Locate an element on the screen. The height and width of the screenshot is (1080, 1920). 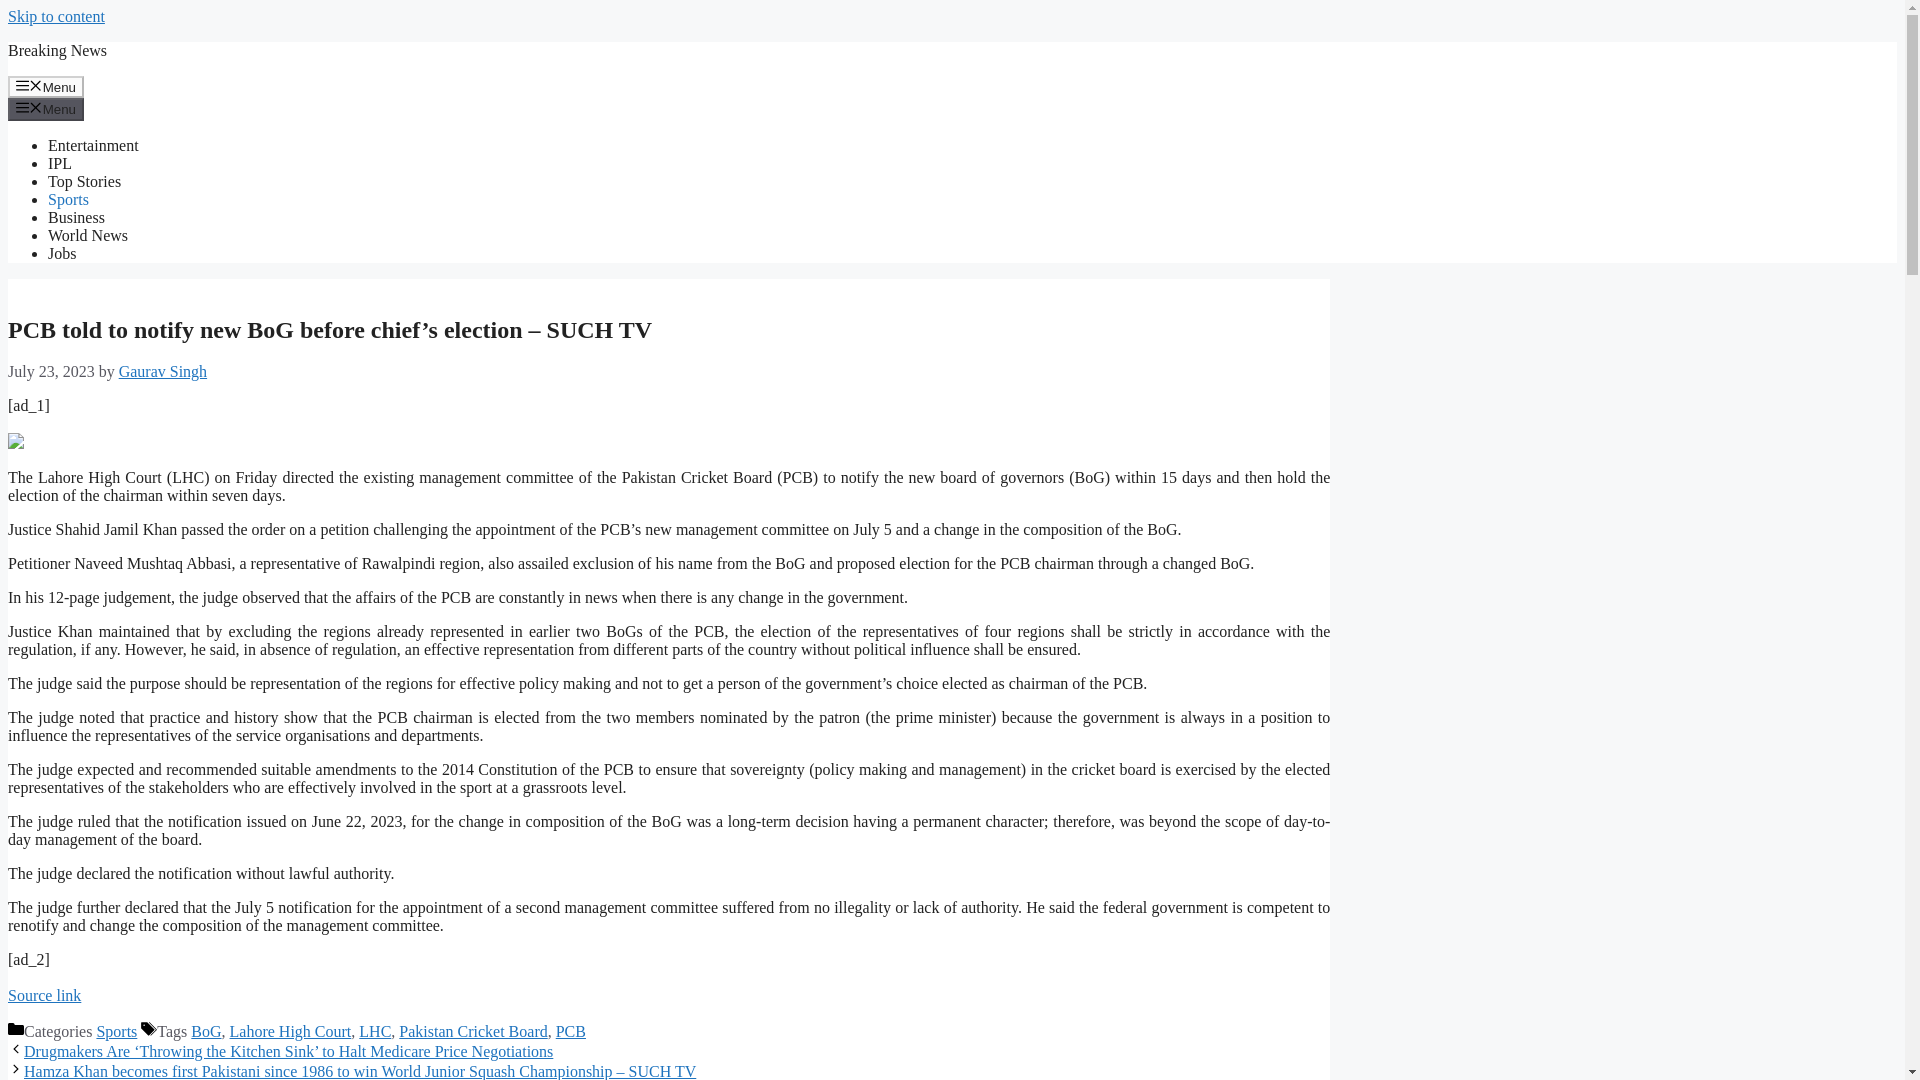
Top Stories is located at coordinates (84, 181).